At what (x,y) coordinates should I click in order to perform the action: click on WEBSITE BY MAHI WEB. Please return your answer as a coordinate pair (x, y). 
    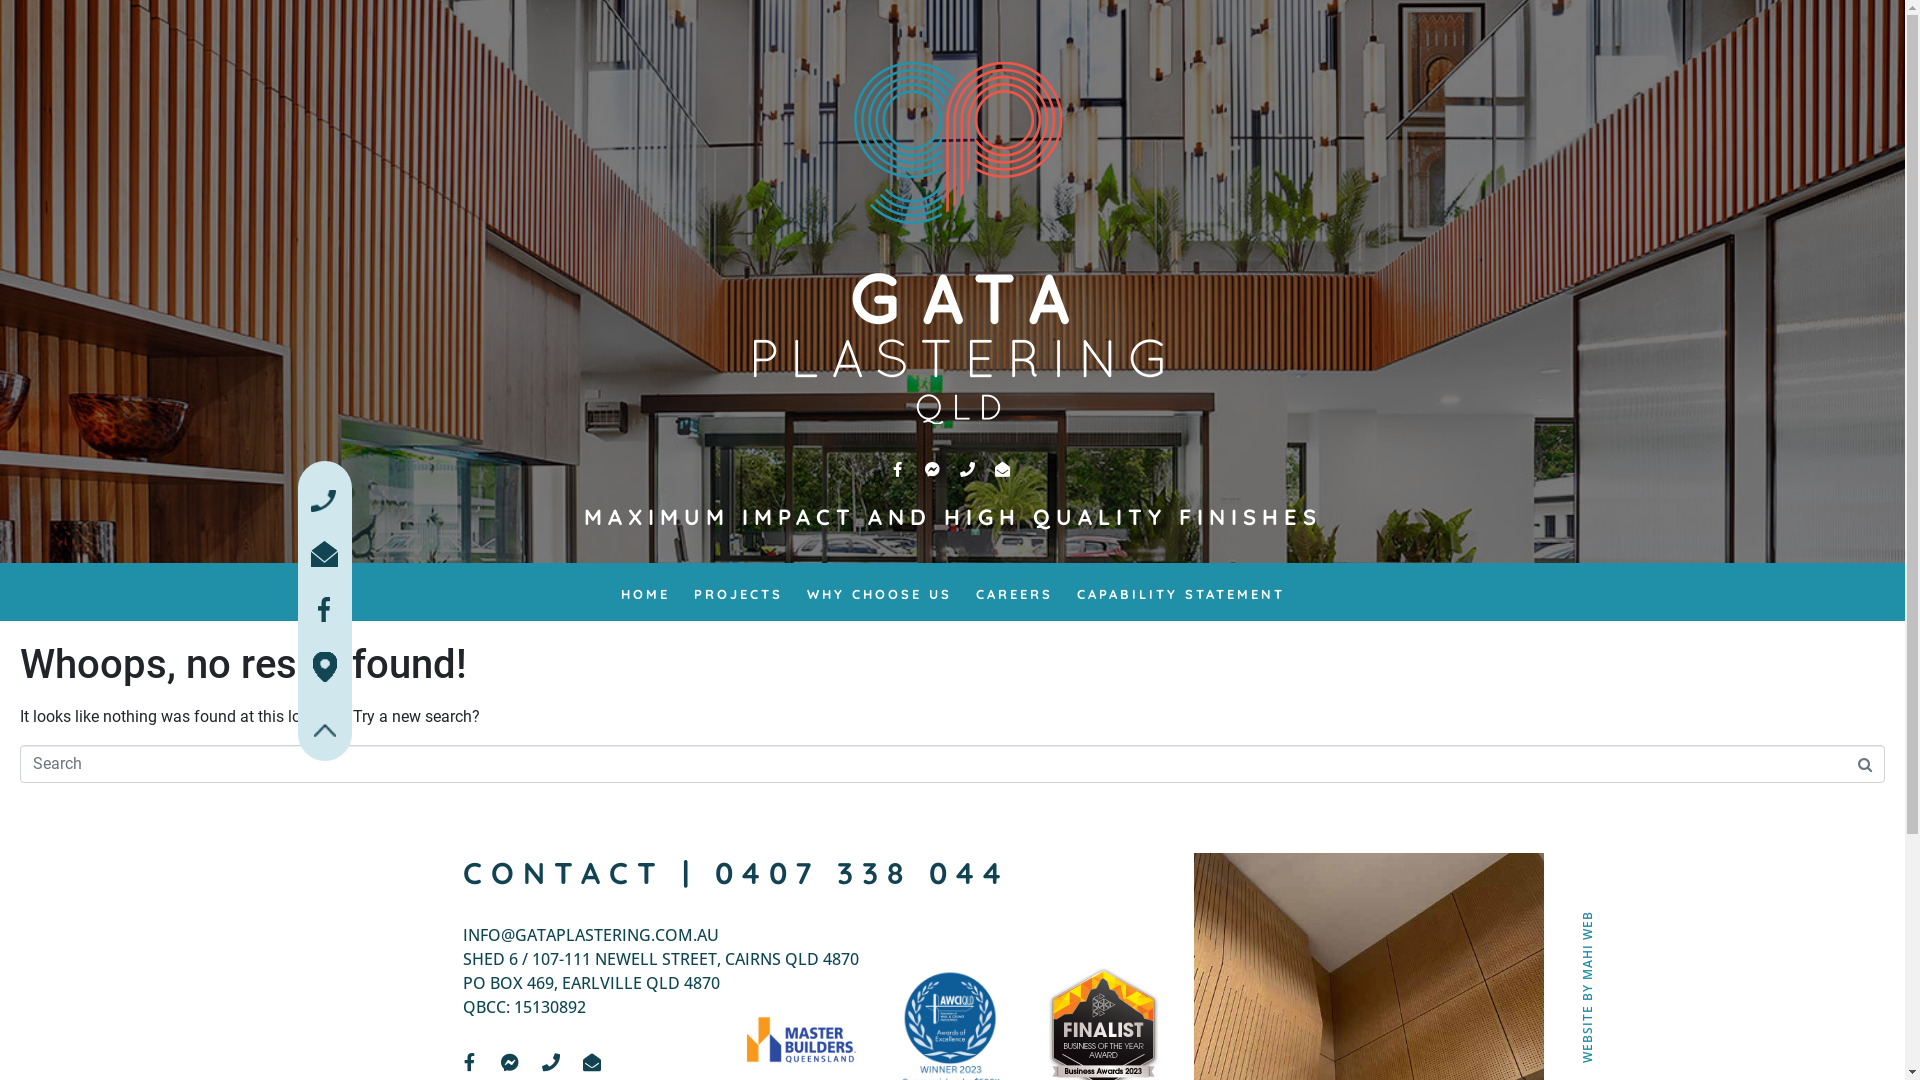
    Looking at the image, I should click on (1655, 920).